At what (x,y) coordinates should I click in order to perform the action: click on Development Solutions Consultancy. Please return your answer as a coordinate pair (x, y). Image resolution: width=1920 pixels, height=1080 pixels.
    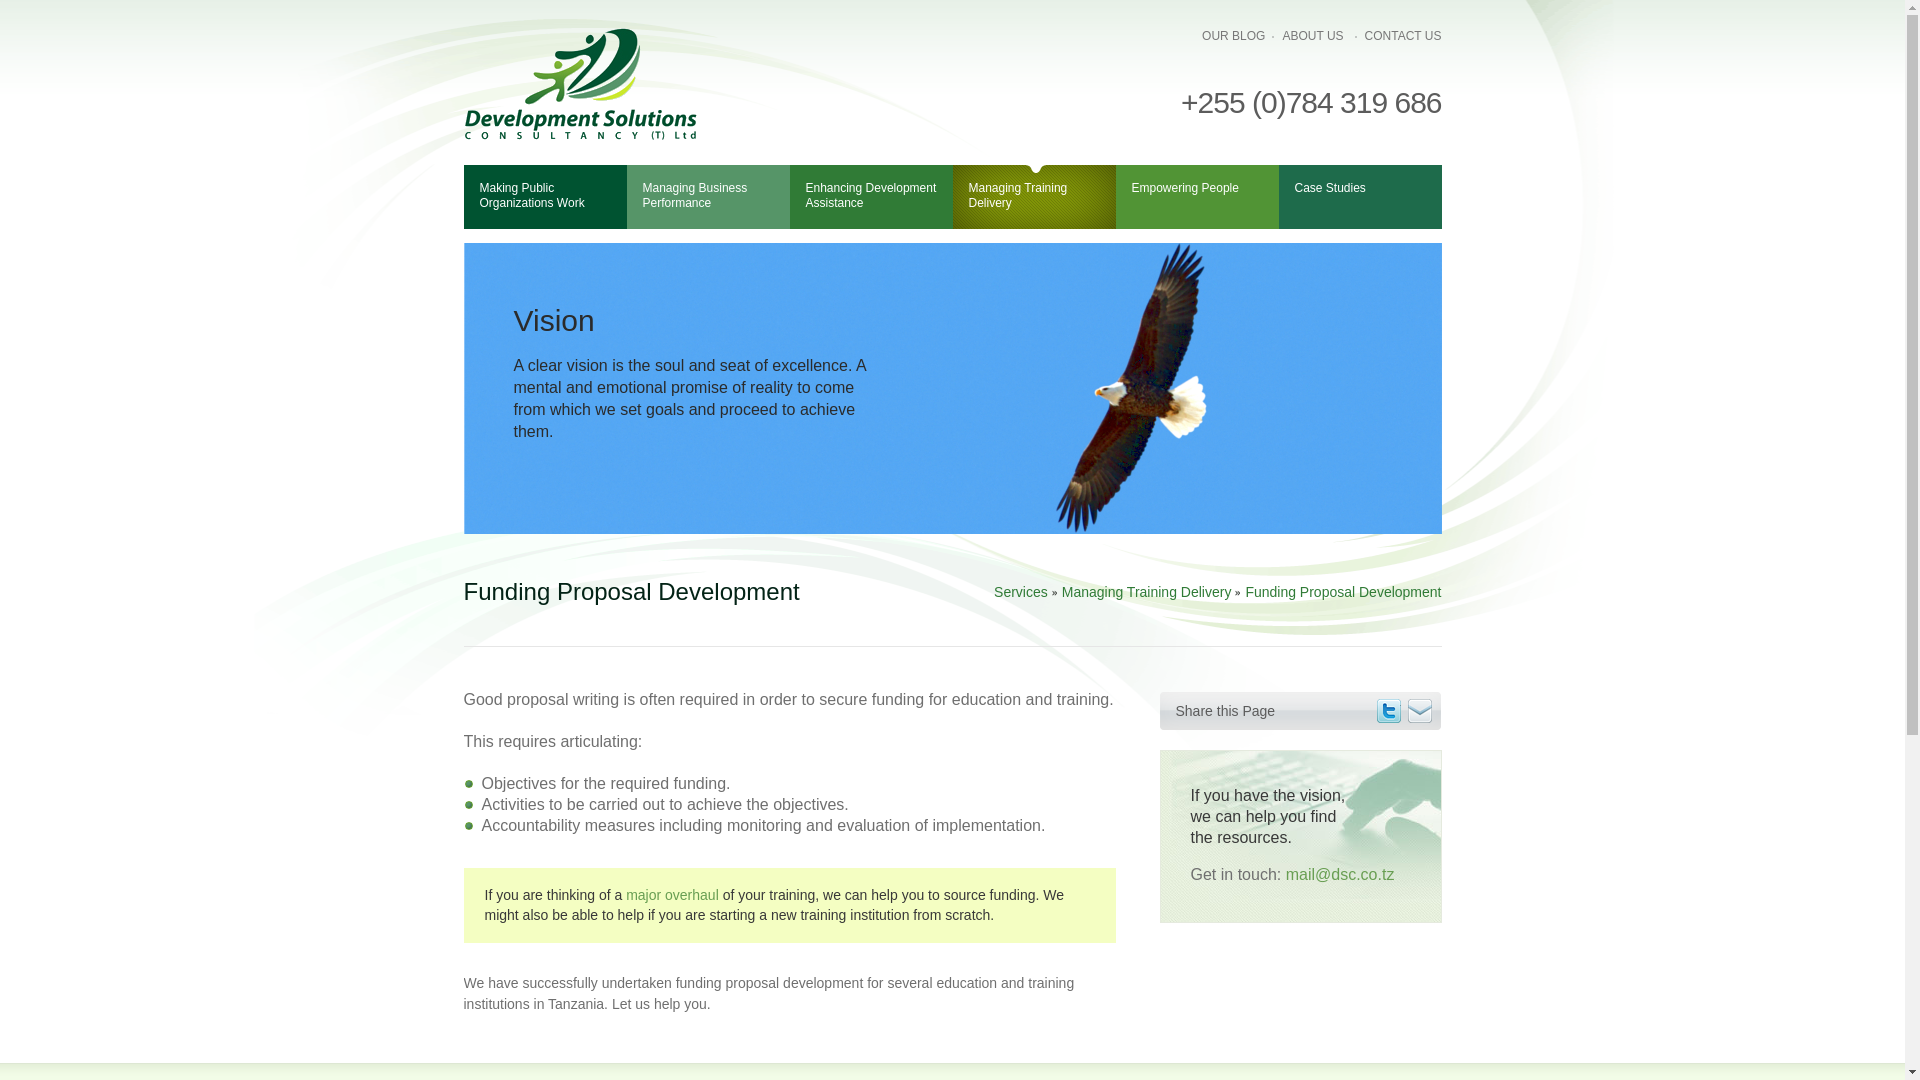
    Looking at the image, I should click on (580, 84).